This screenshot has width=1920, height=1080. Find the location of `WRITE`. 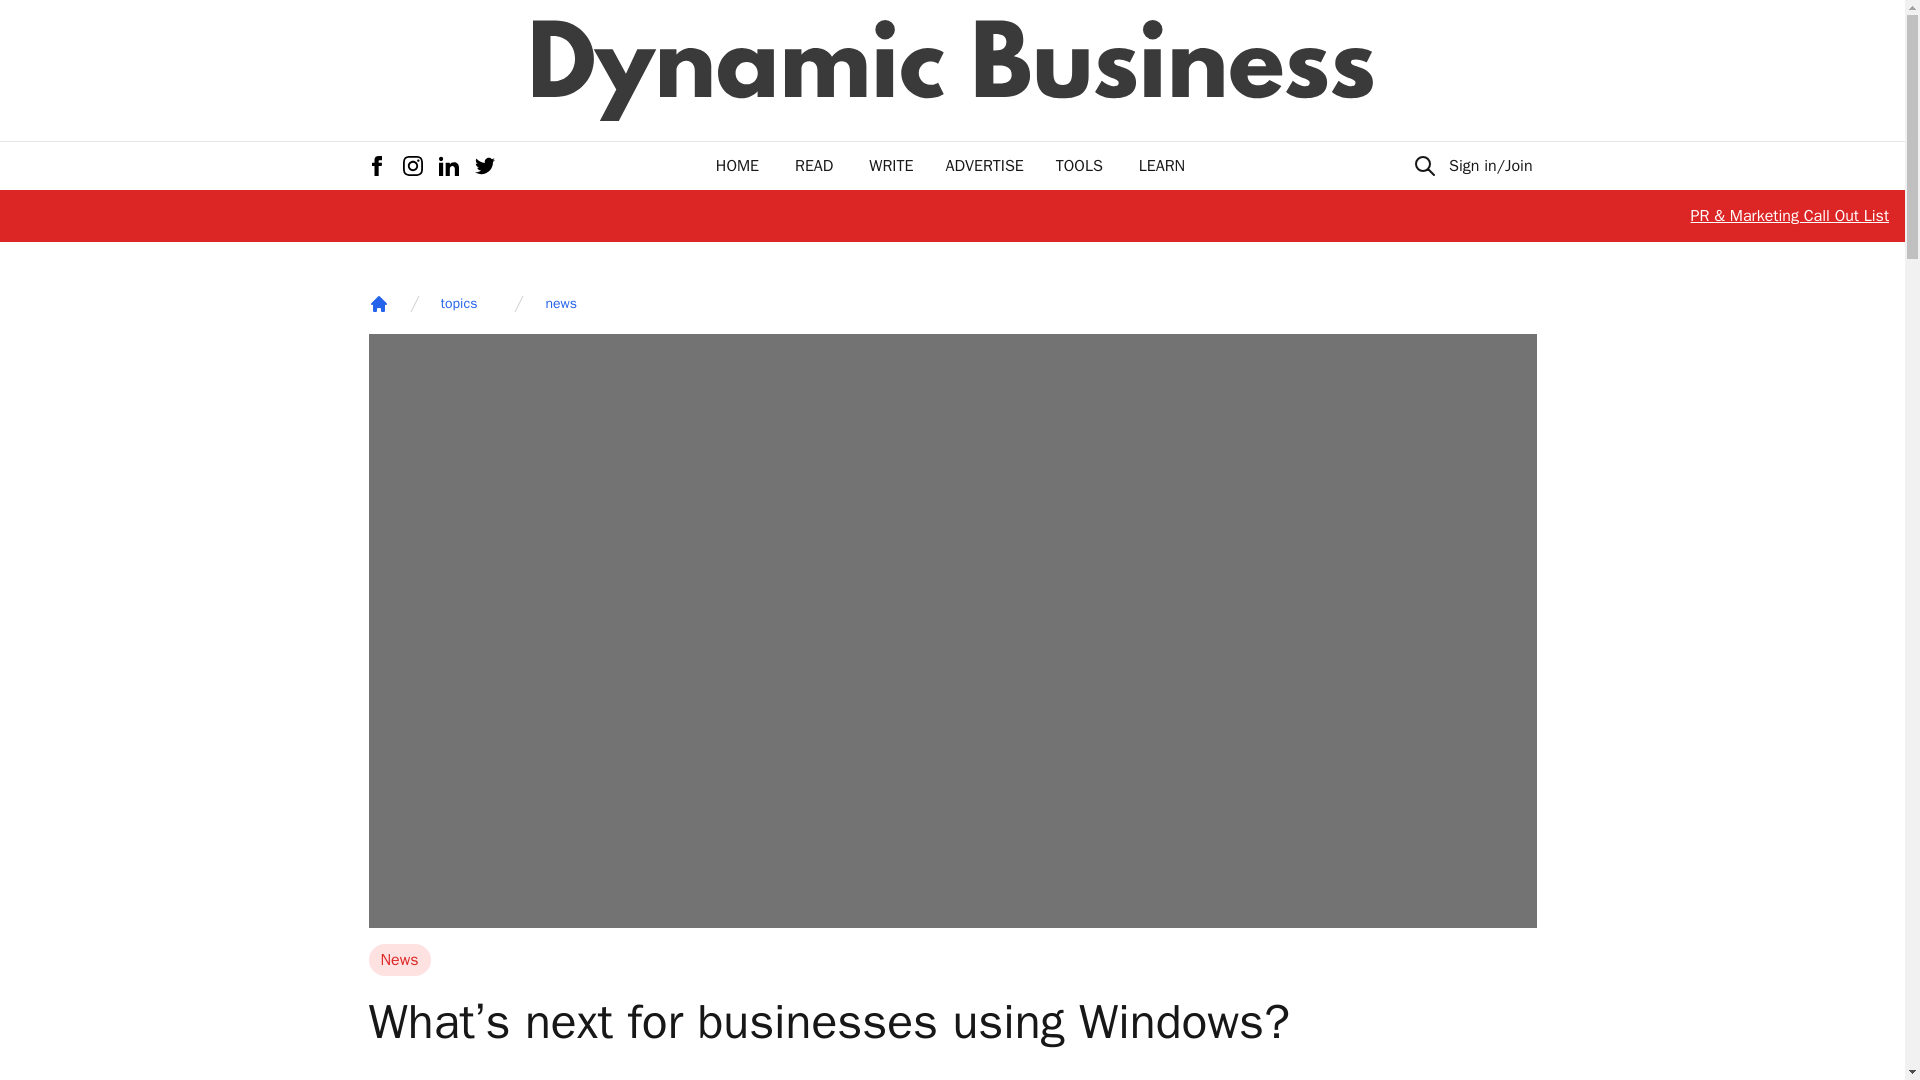

WRITE is located at coordinates (891, 166).